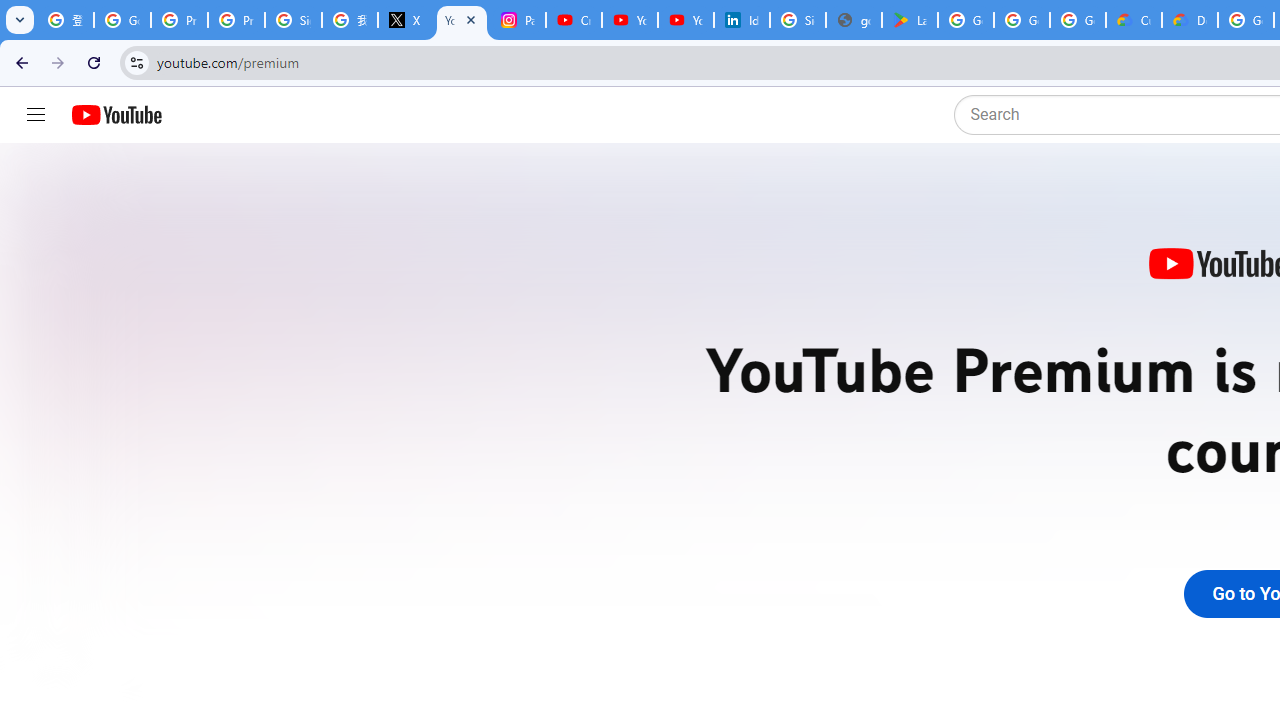 The height and width of the screenshot is (720, 1280). What do you see at coordinates (405, 20) in the screenshot?
I see `X` at bounding box center [405, 20].